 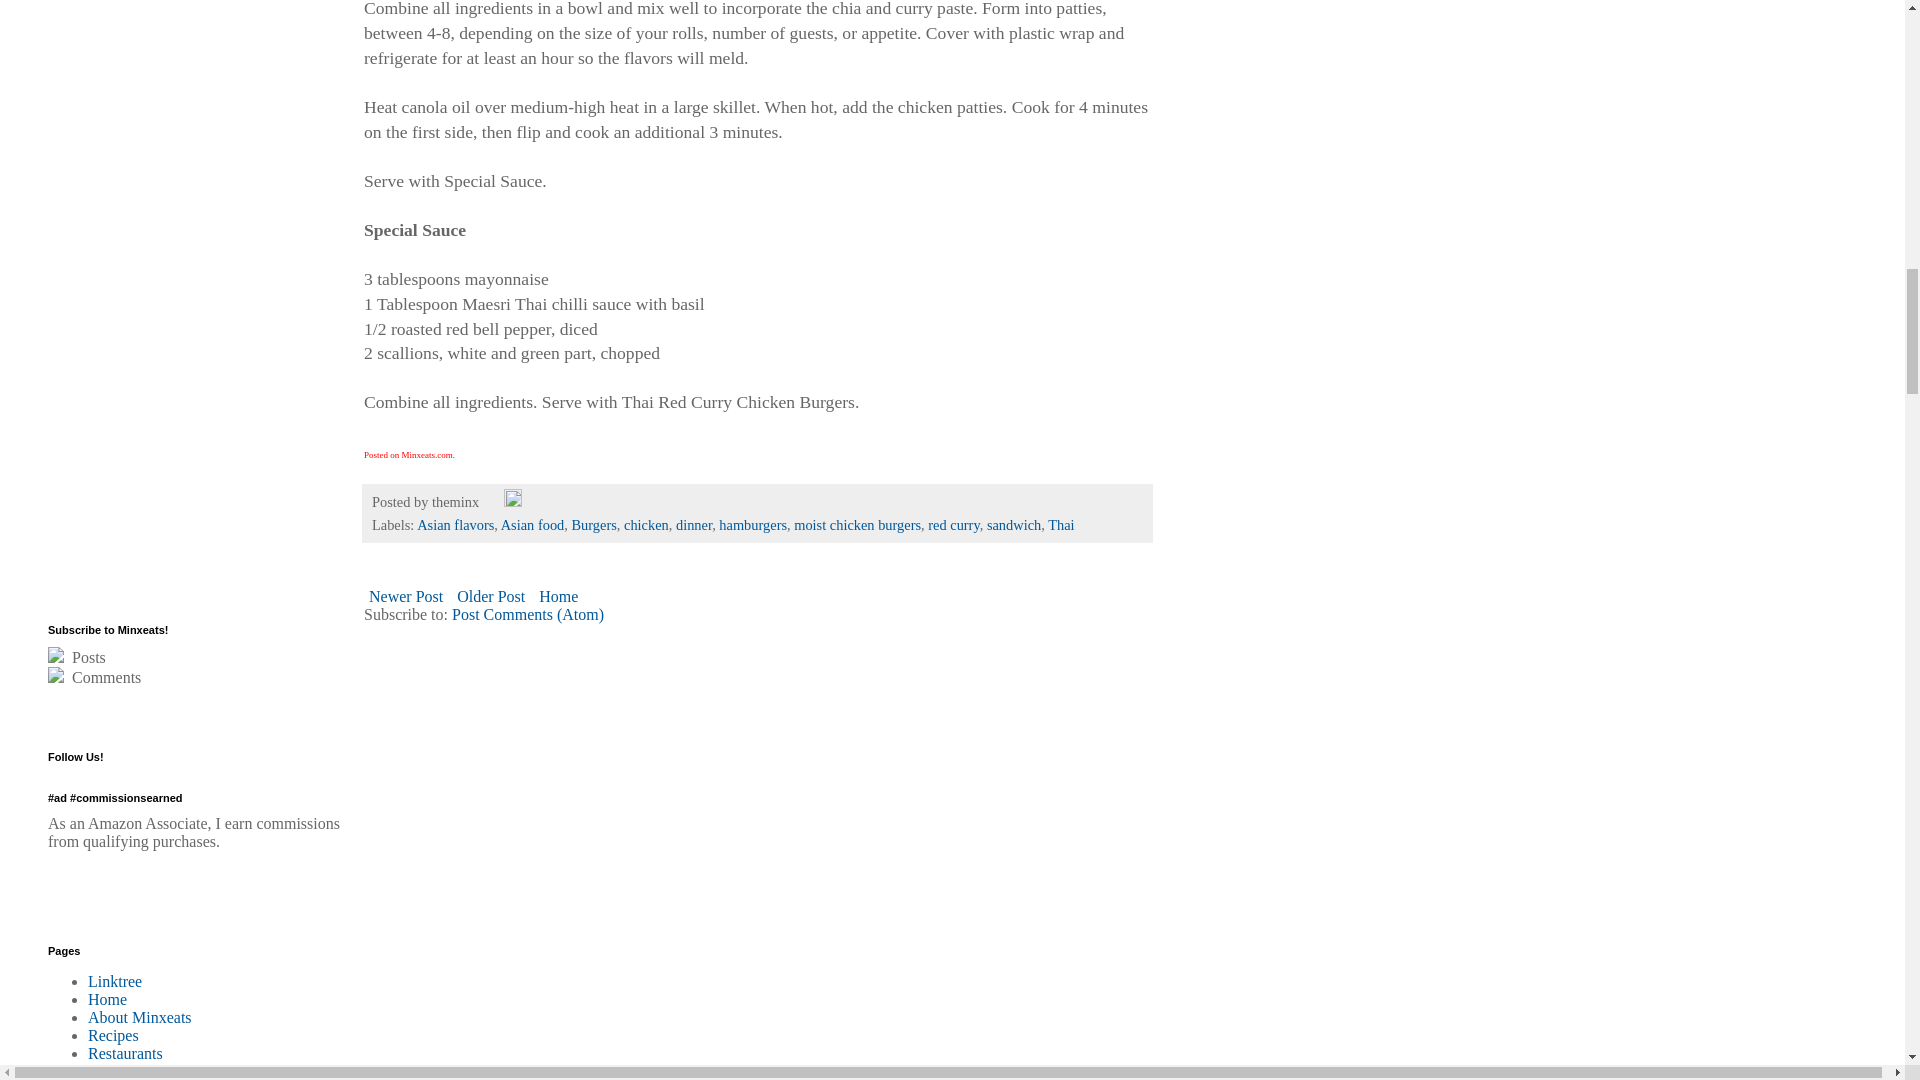 What do you see at coordinates (140, 1017) in the screenshot?
I see `About Minxeats` at bounding box center [140, 1017].